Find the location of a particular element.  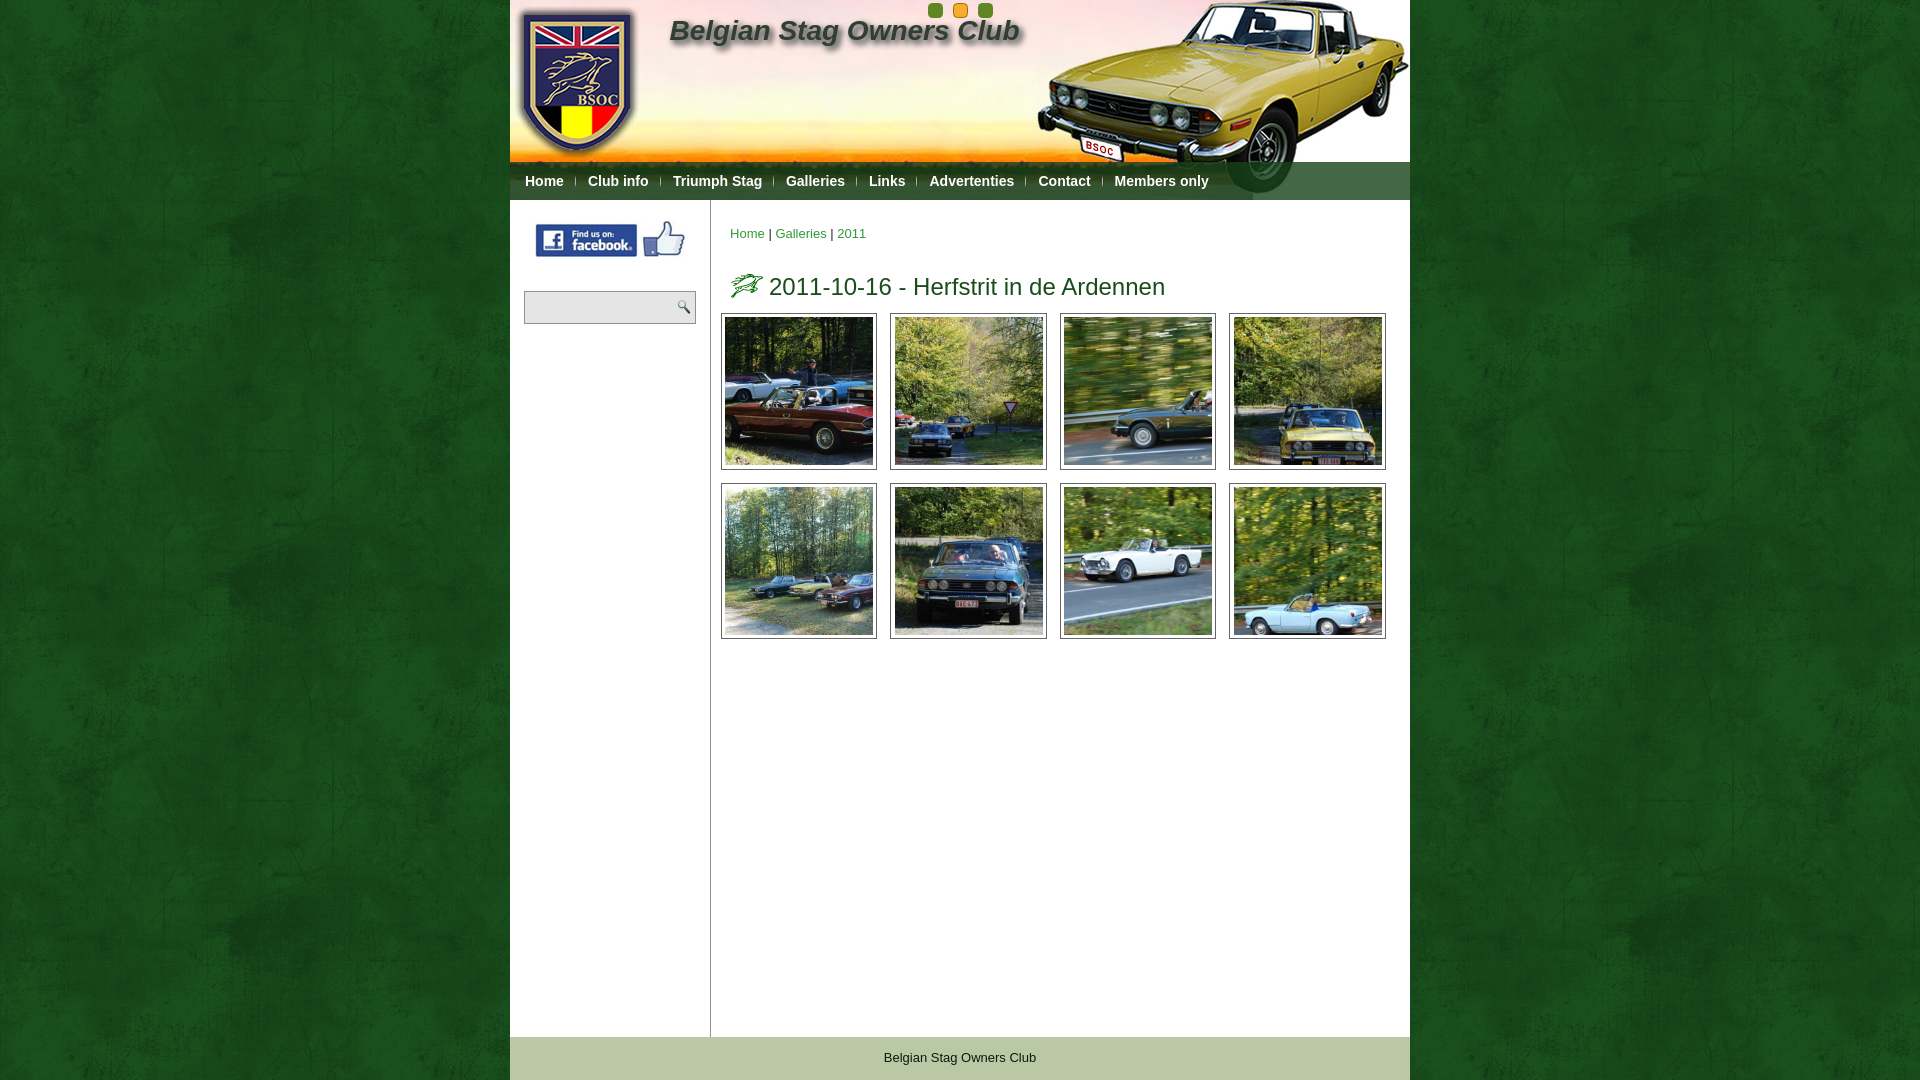

2011 is located at coordinates (852, 234).